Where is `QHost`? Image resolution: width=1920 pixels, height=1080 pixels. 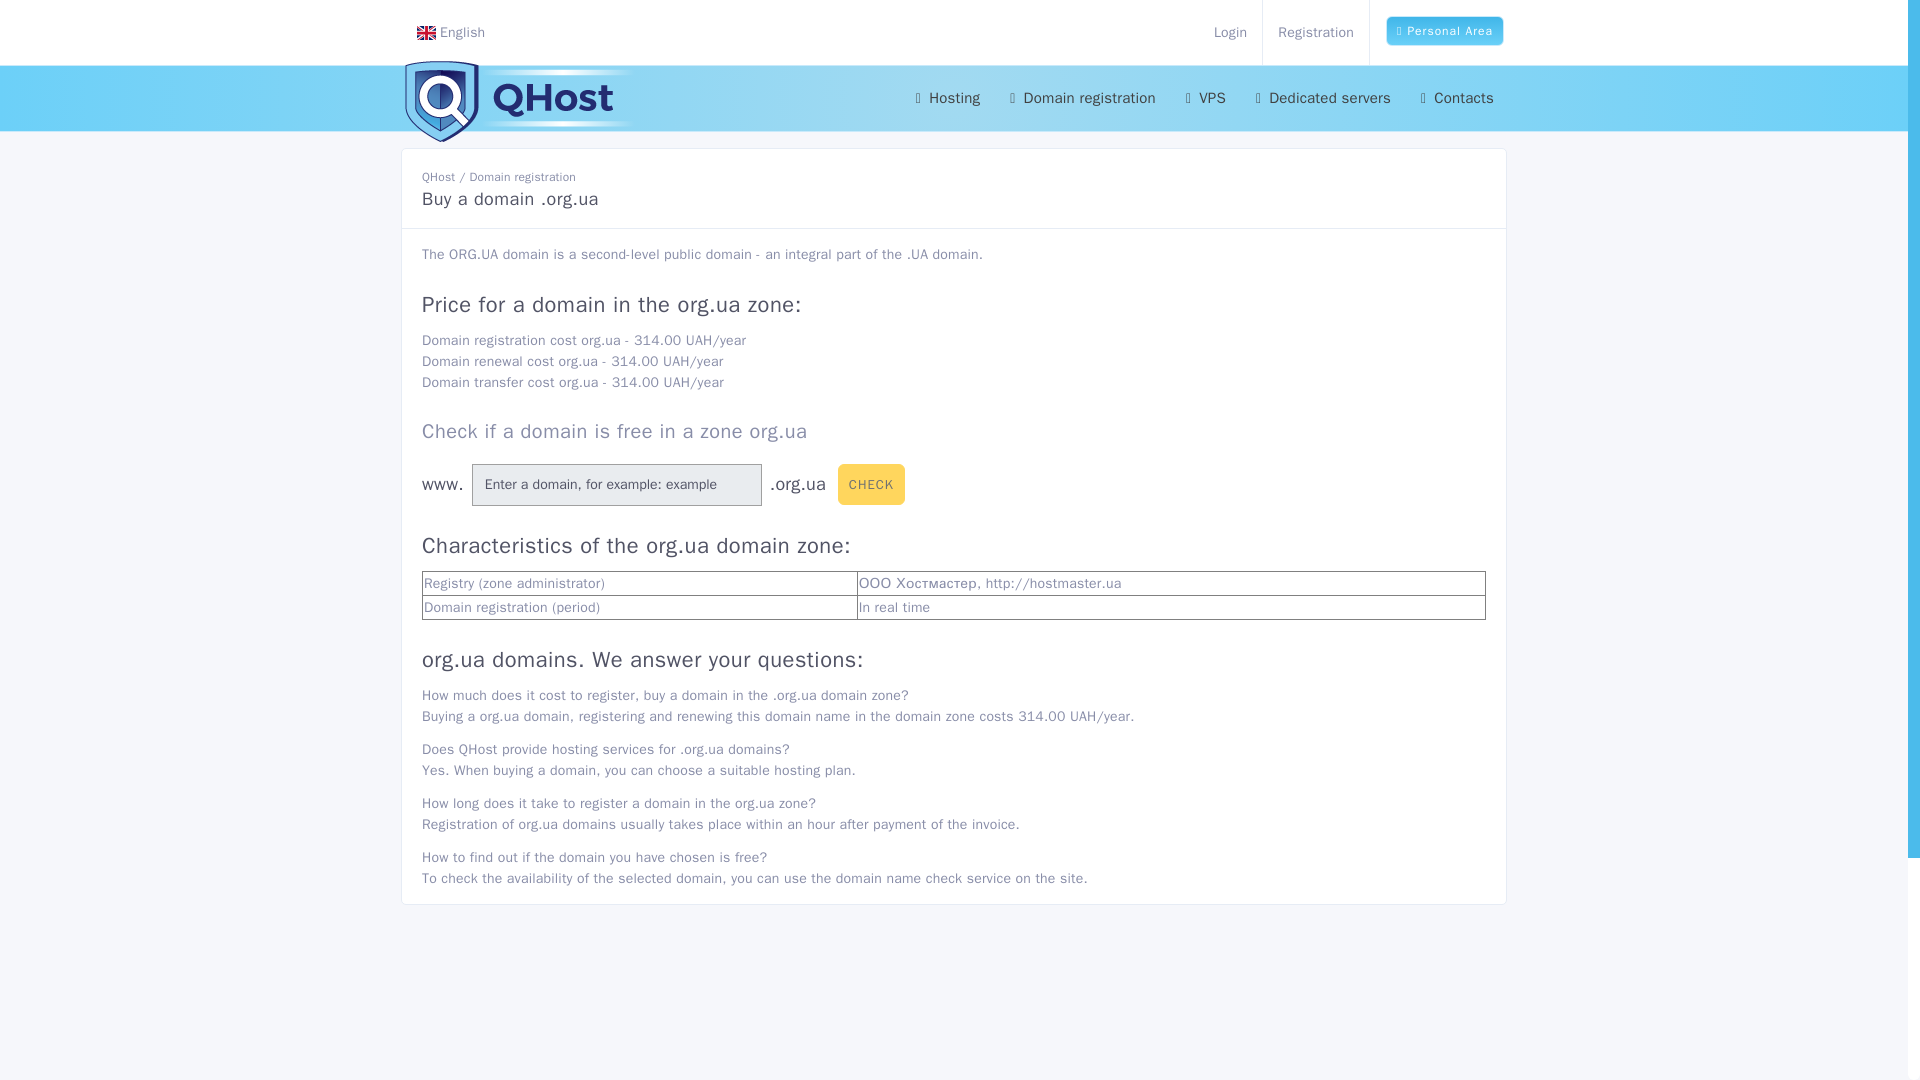
QHost is located at coordinates (438, 176).